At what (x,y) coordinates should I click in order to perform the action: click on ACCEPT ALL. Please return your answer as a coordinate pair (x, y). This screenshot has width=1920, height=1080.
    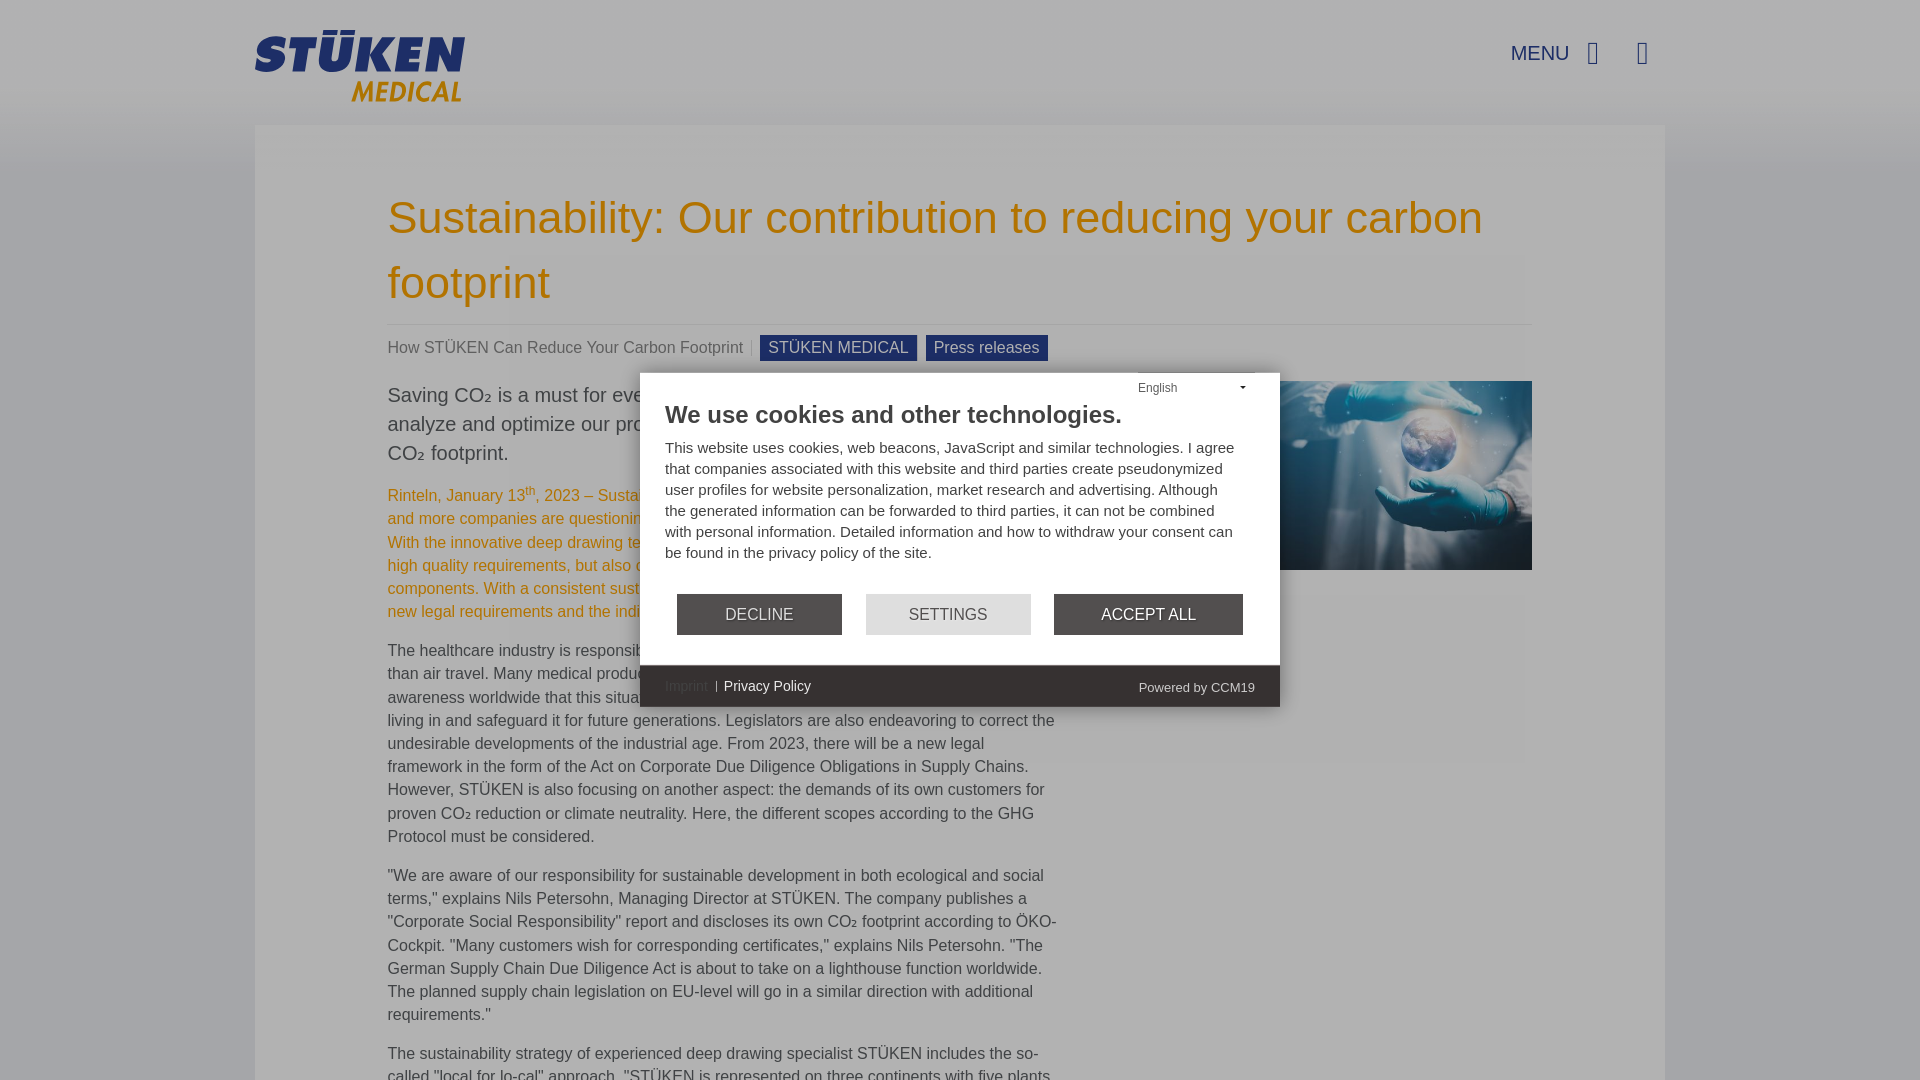
    Looking at the image, I should click on (1148, 614).